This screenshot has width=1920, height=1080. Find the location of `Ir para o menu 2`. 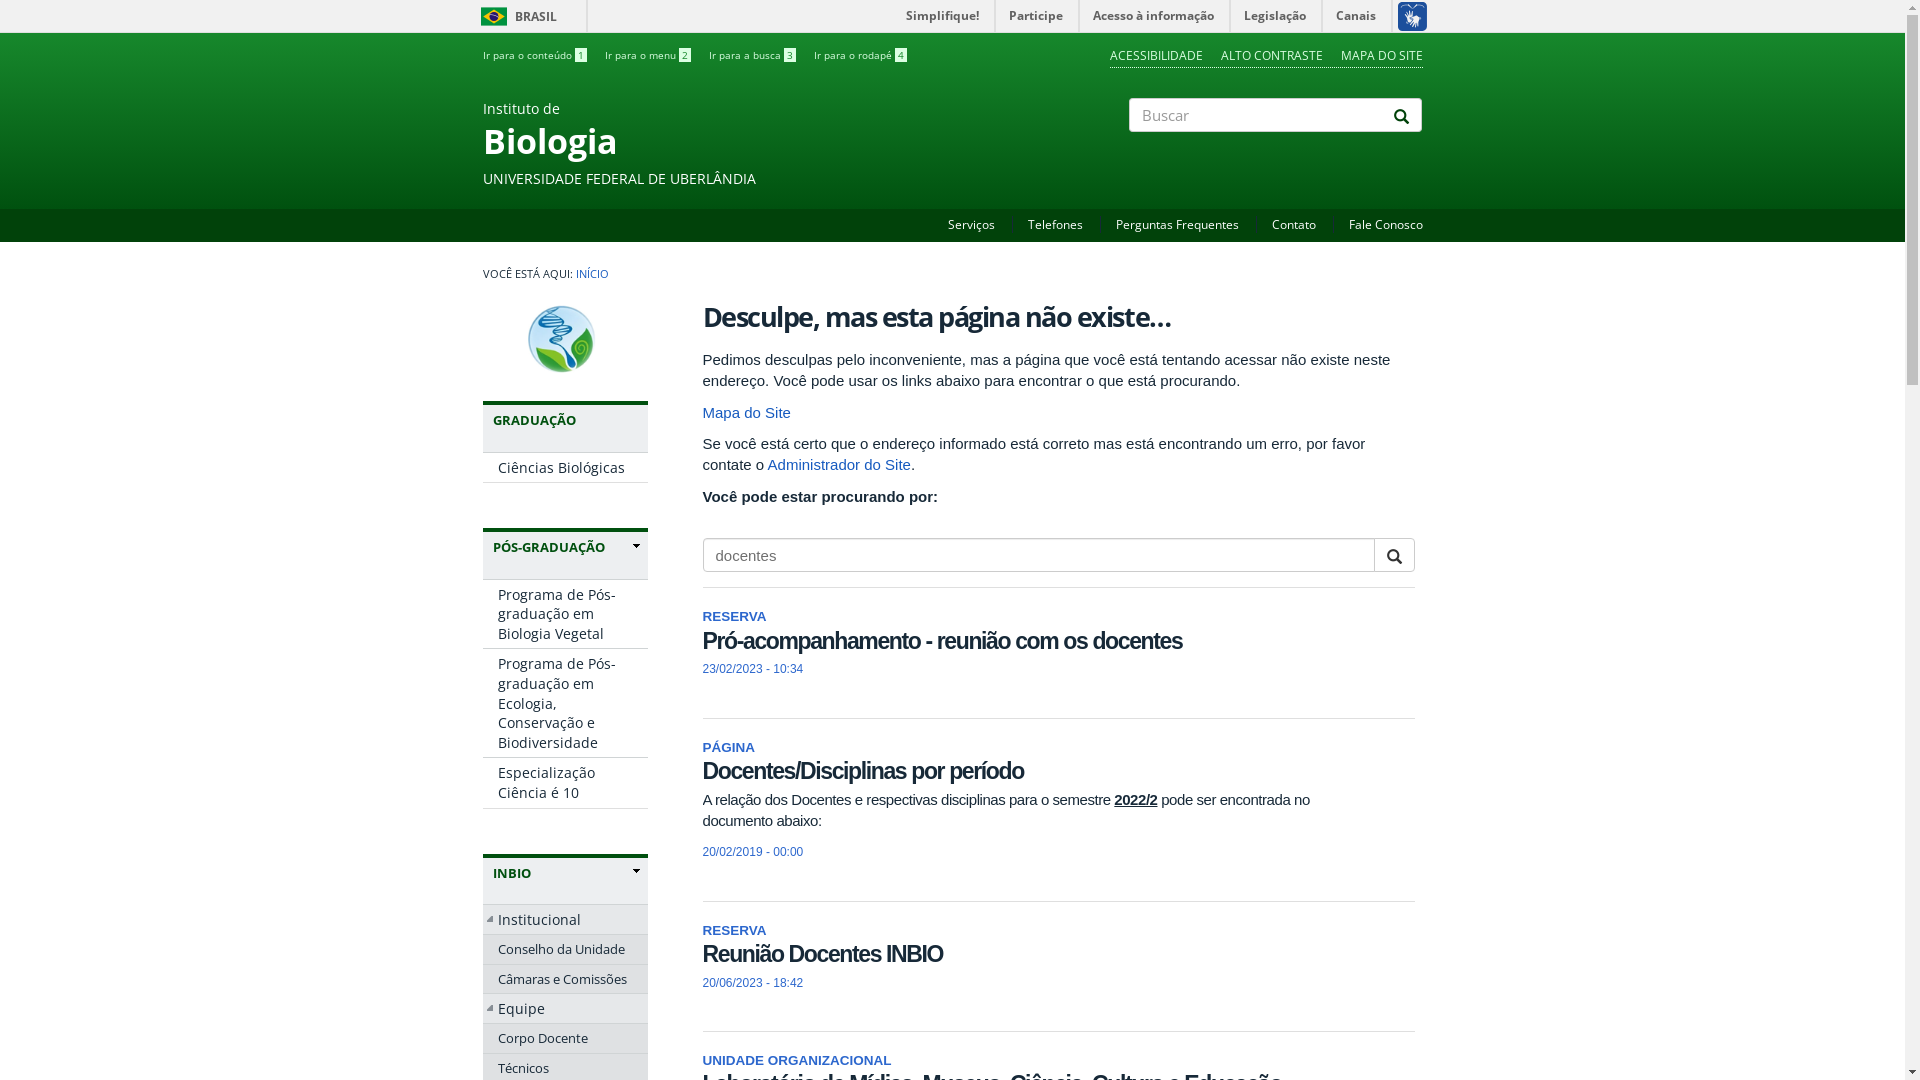

Ir para o menu 2 is located at coordinates (647, 55).